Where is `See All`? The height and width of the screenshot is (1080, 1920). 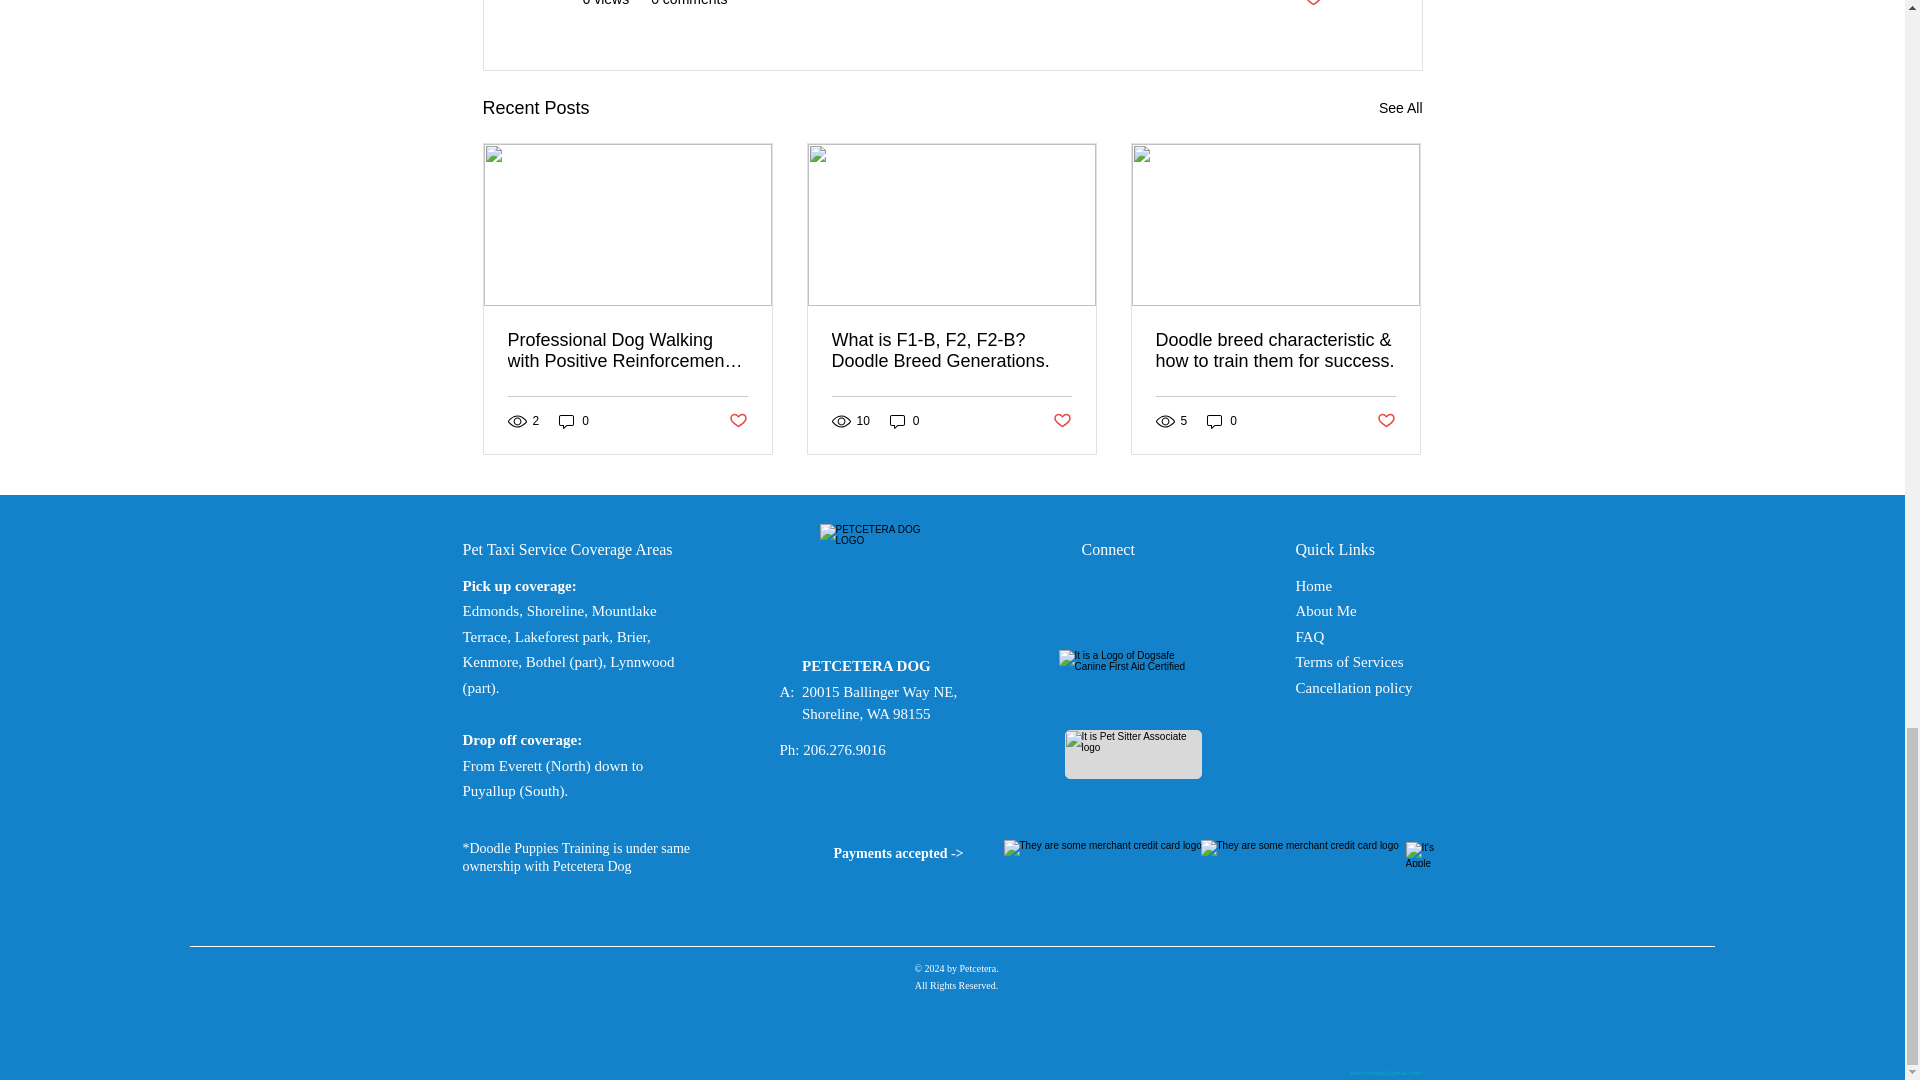
See All is located at coordinates (1400, 108).